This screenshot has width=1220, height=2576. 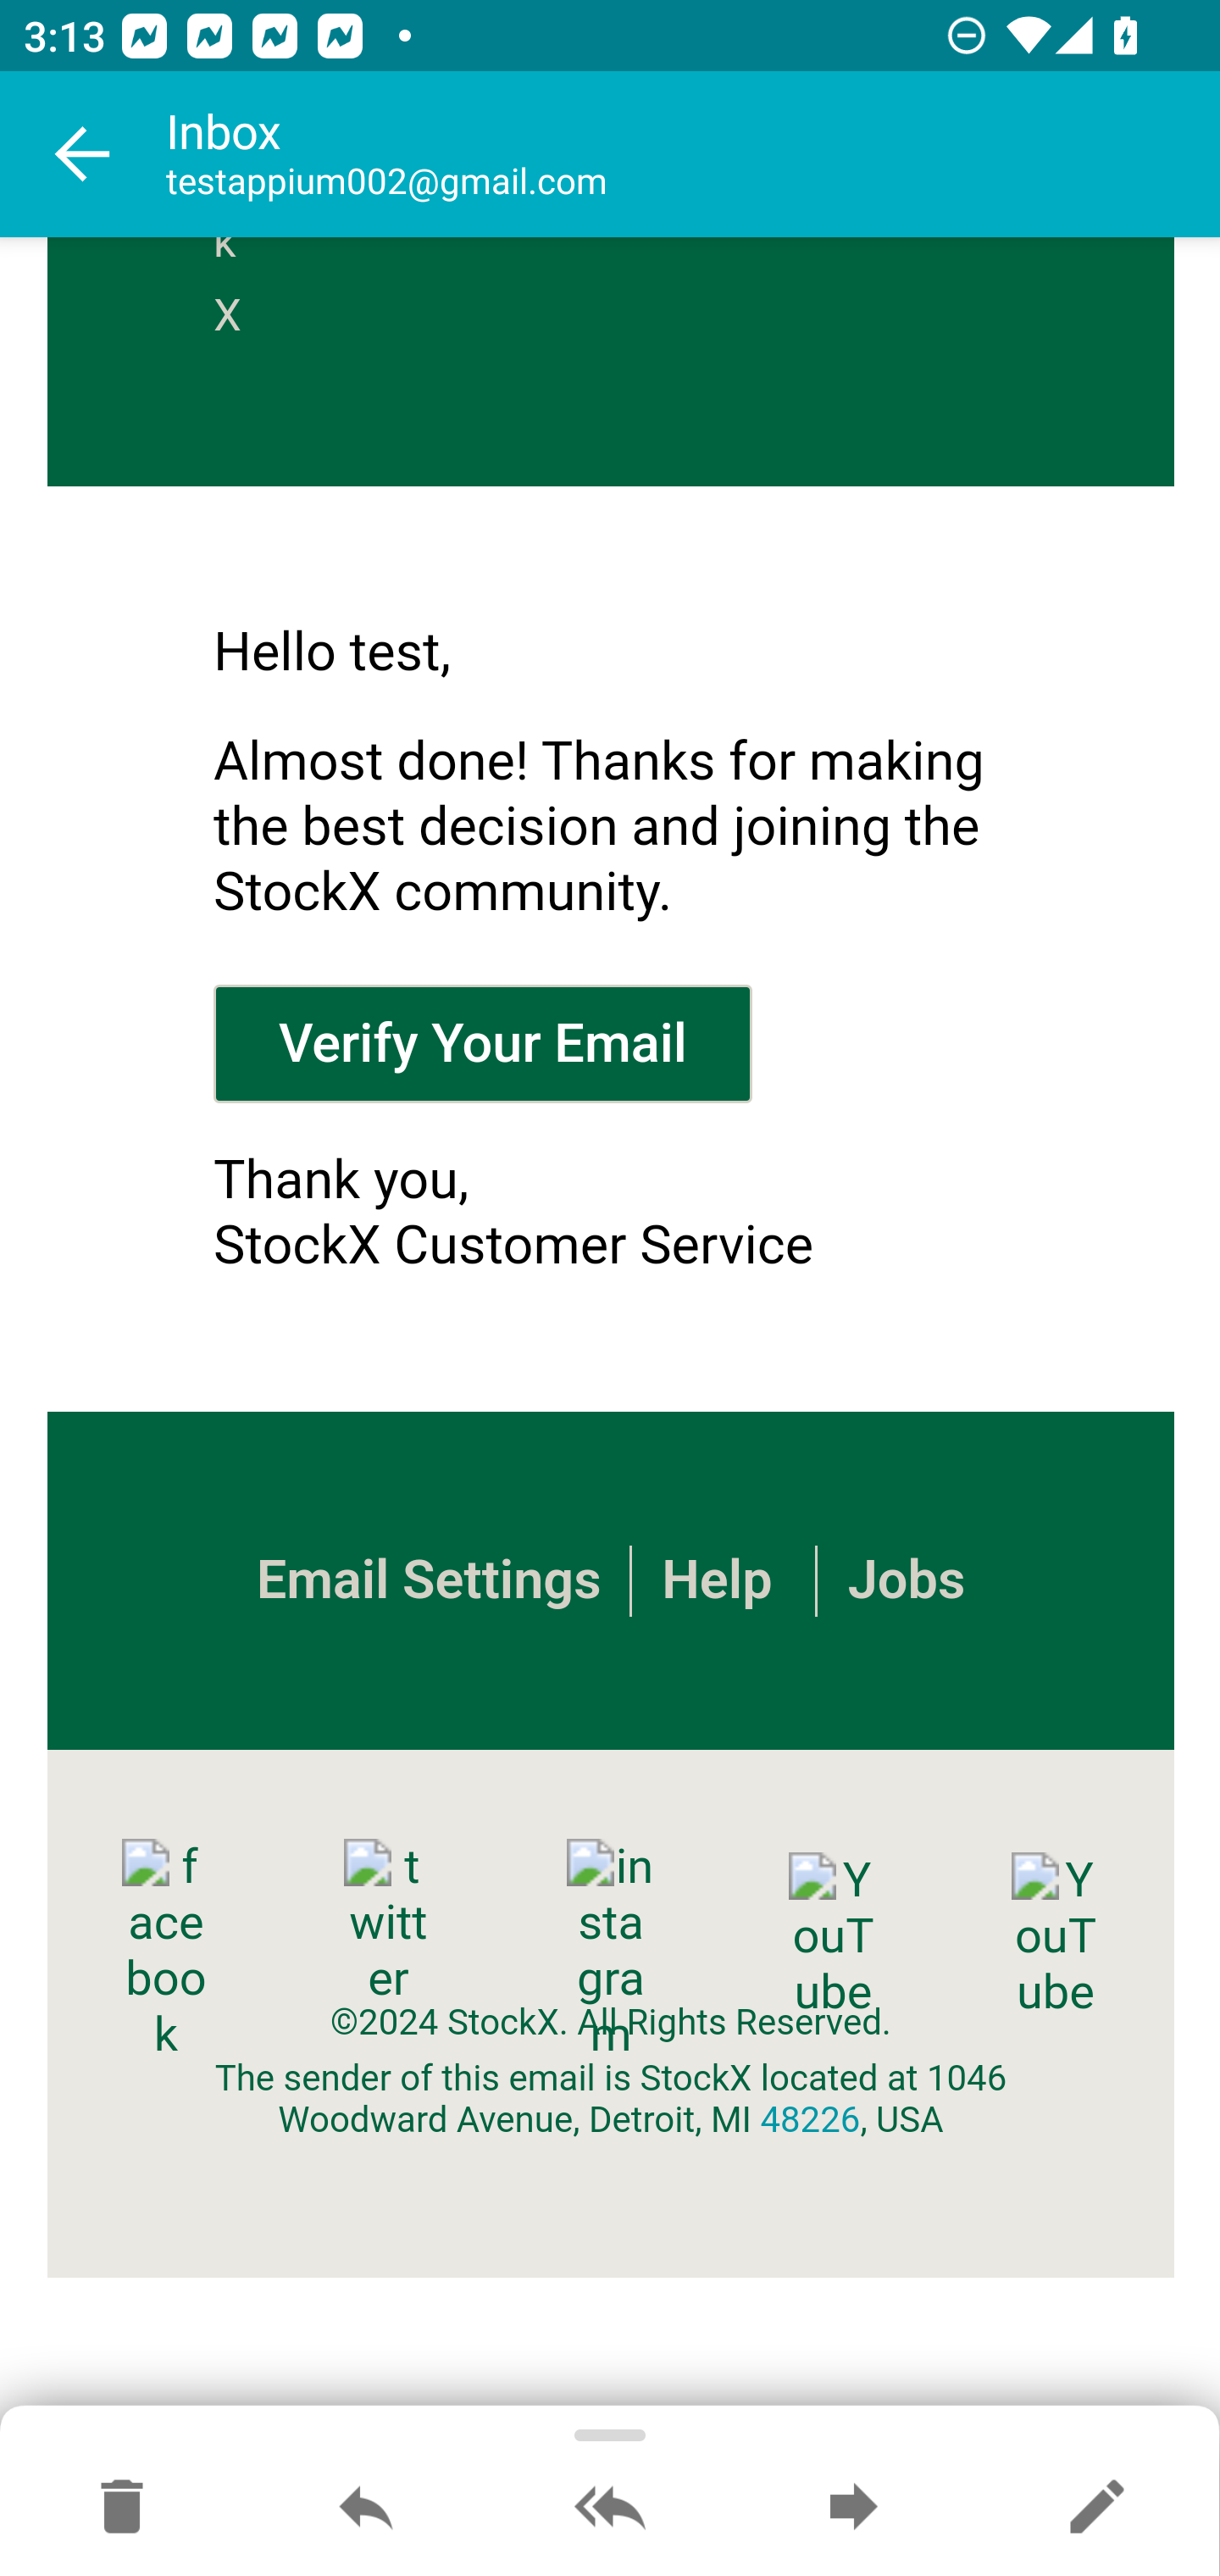 What do you see at coordinates (717, 1580) in the screenshot?
I see `Help` at bounding box center [717, 1580].